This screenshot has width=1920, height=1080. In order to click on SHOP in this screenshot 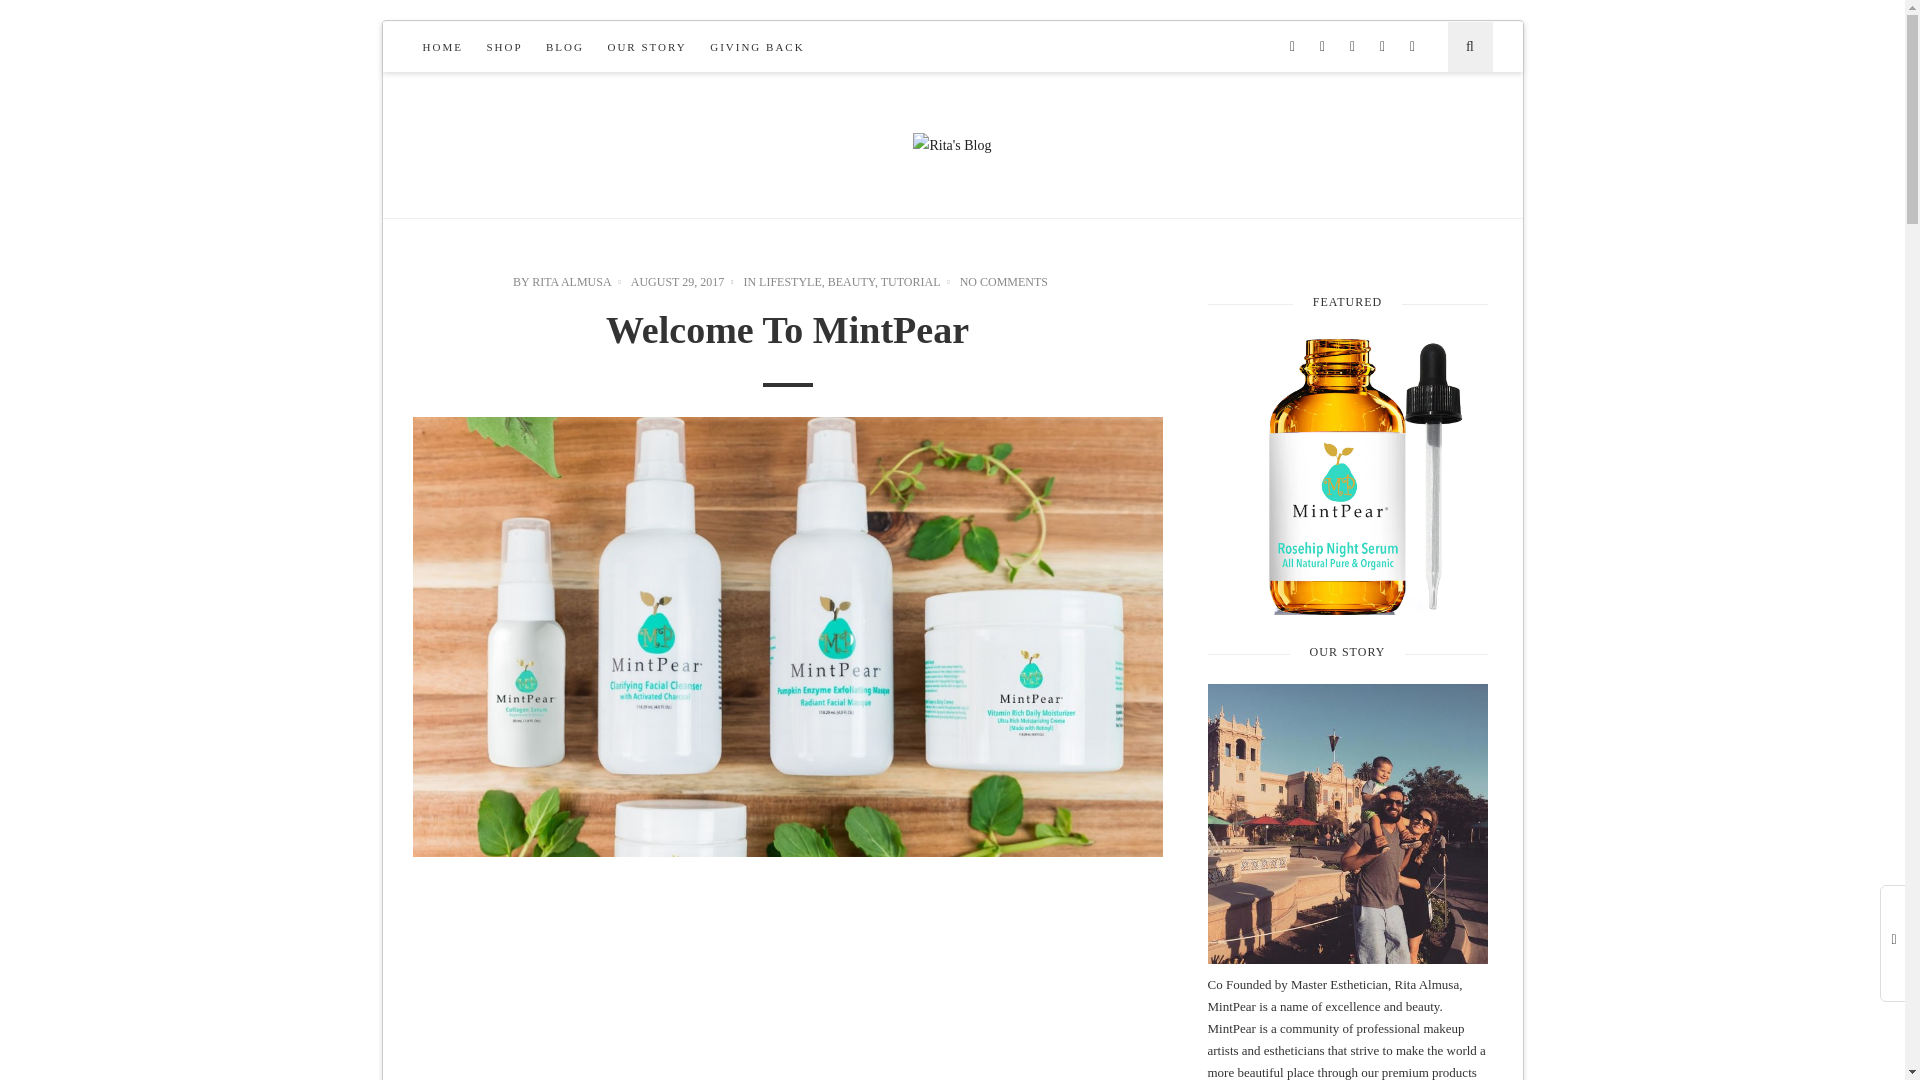, I will do `click(504, 46)`.